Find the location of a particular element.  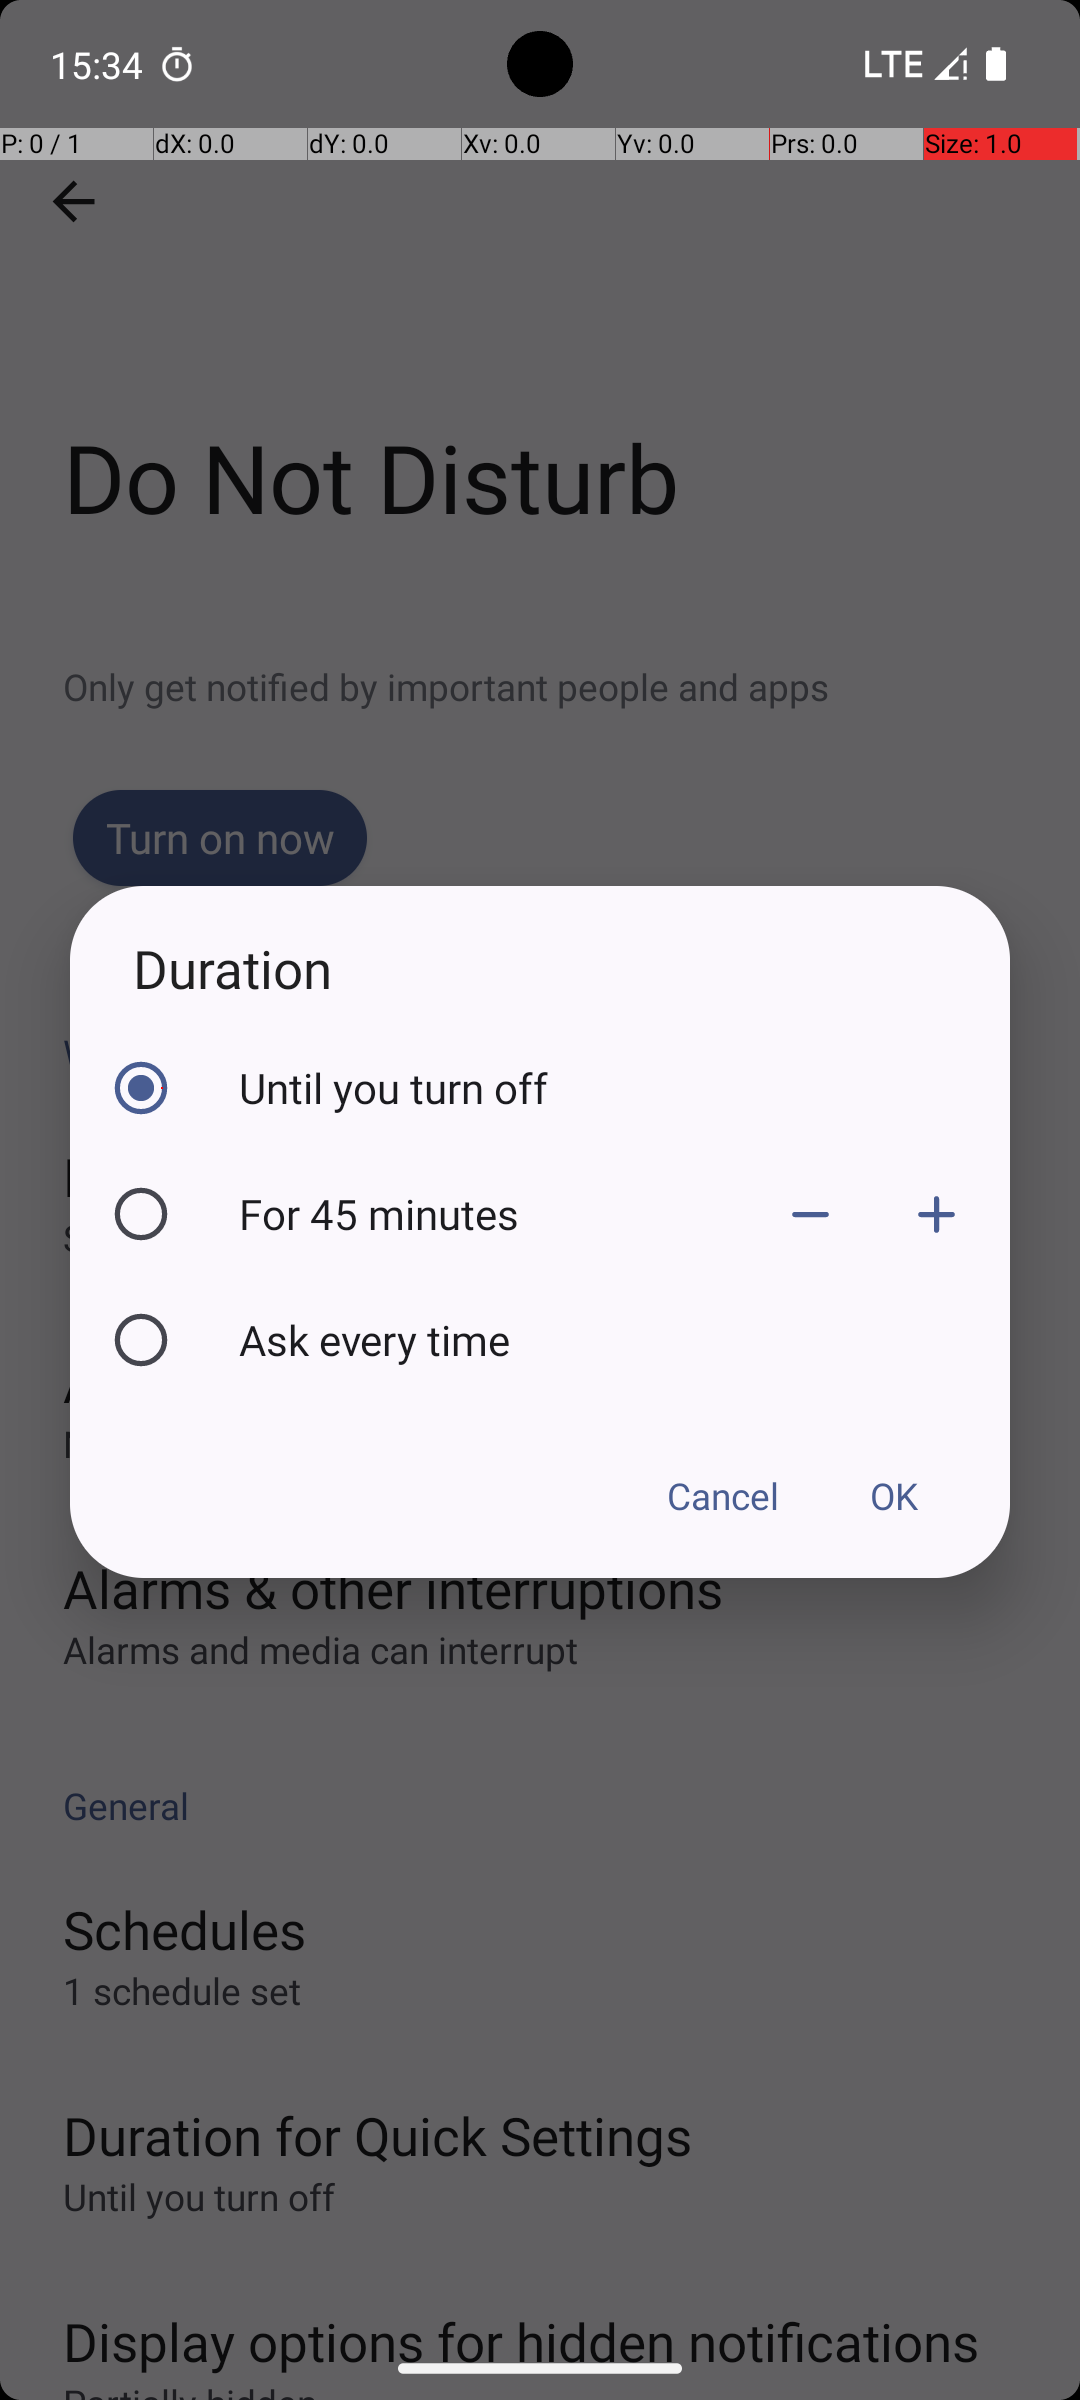

For 45 minutes is located at coordinates (493, 1214).